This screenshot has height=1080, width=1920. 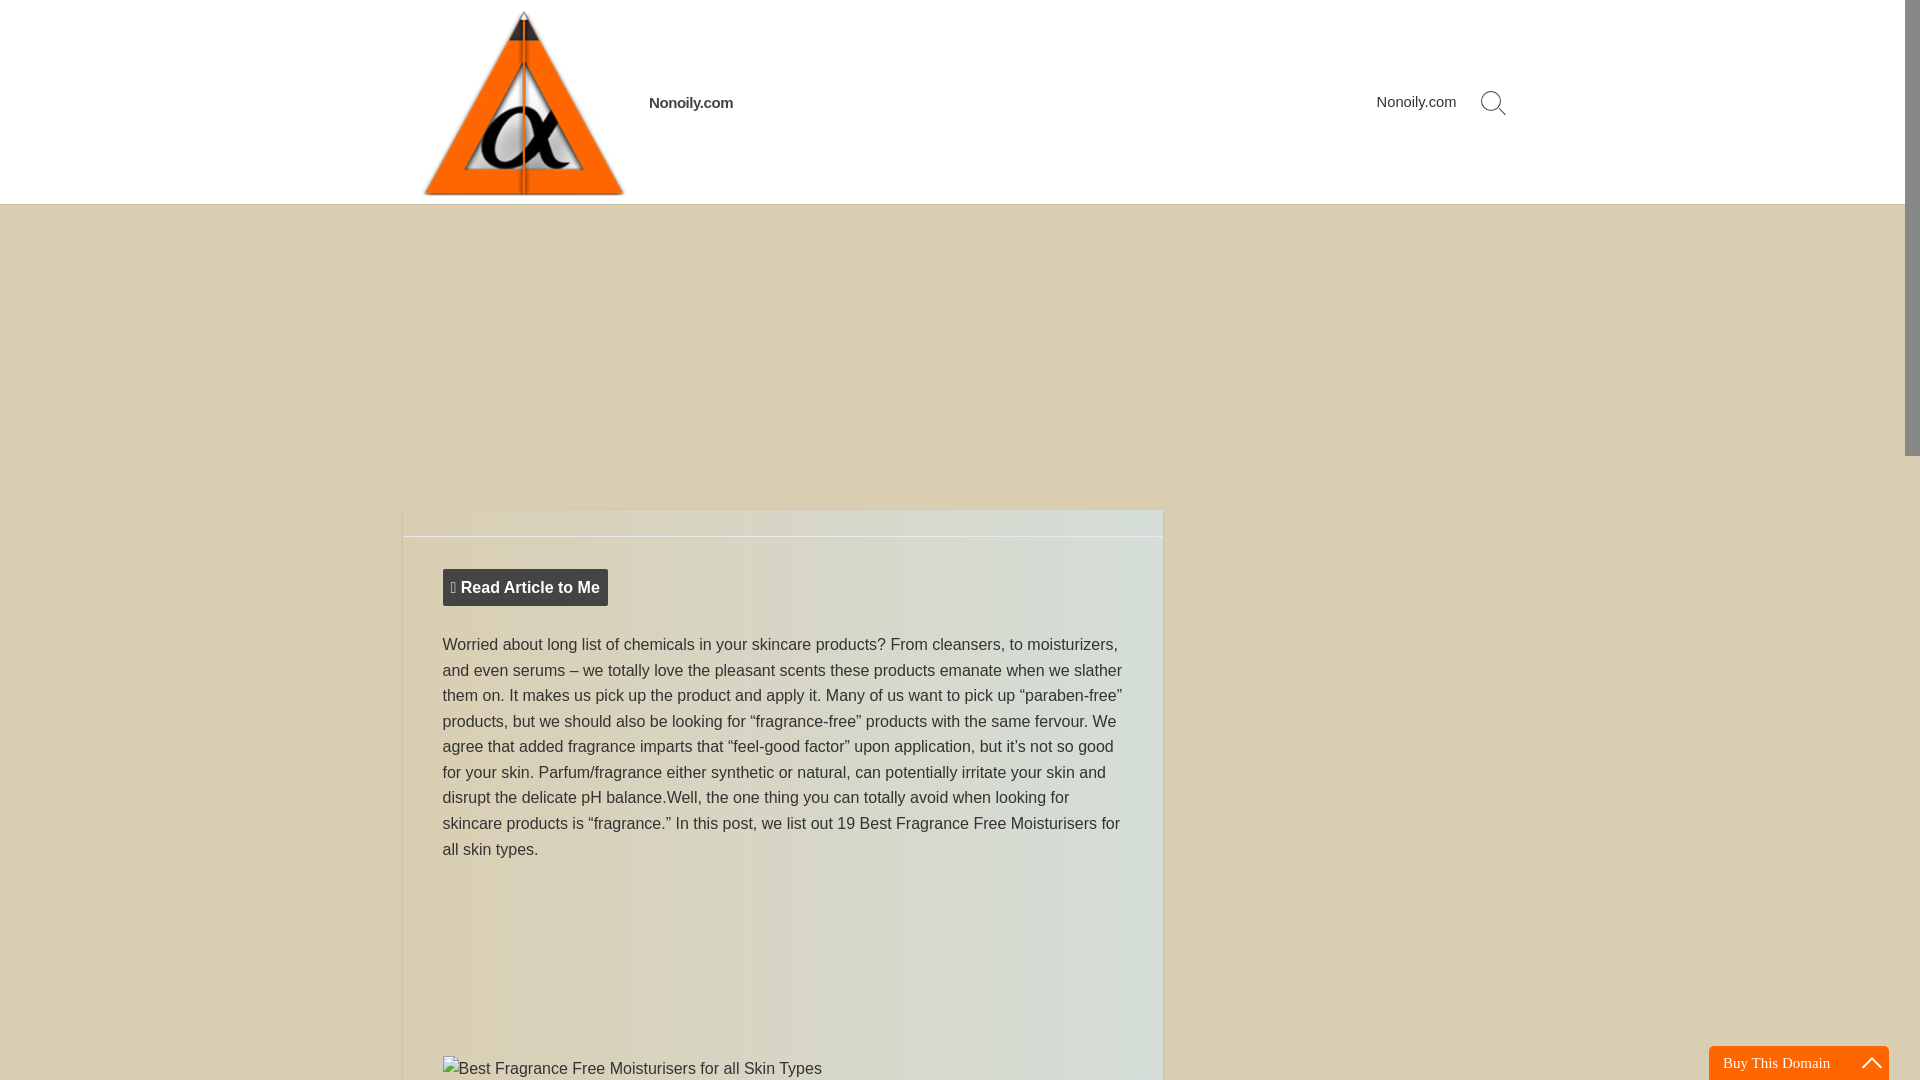 I want to click on Search Toggle, so click(x=1493, y=102).